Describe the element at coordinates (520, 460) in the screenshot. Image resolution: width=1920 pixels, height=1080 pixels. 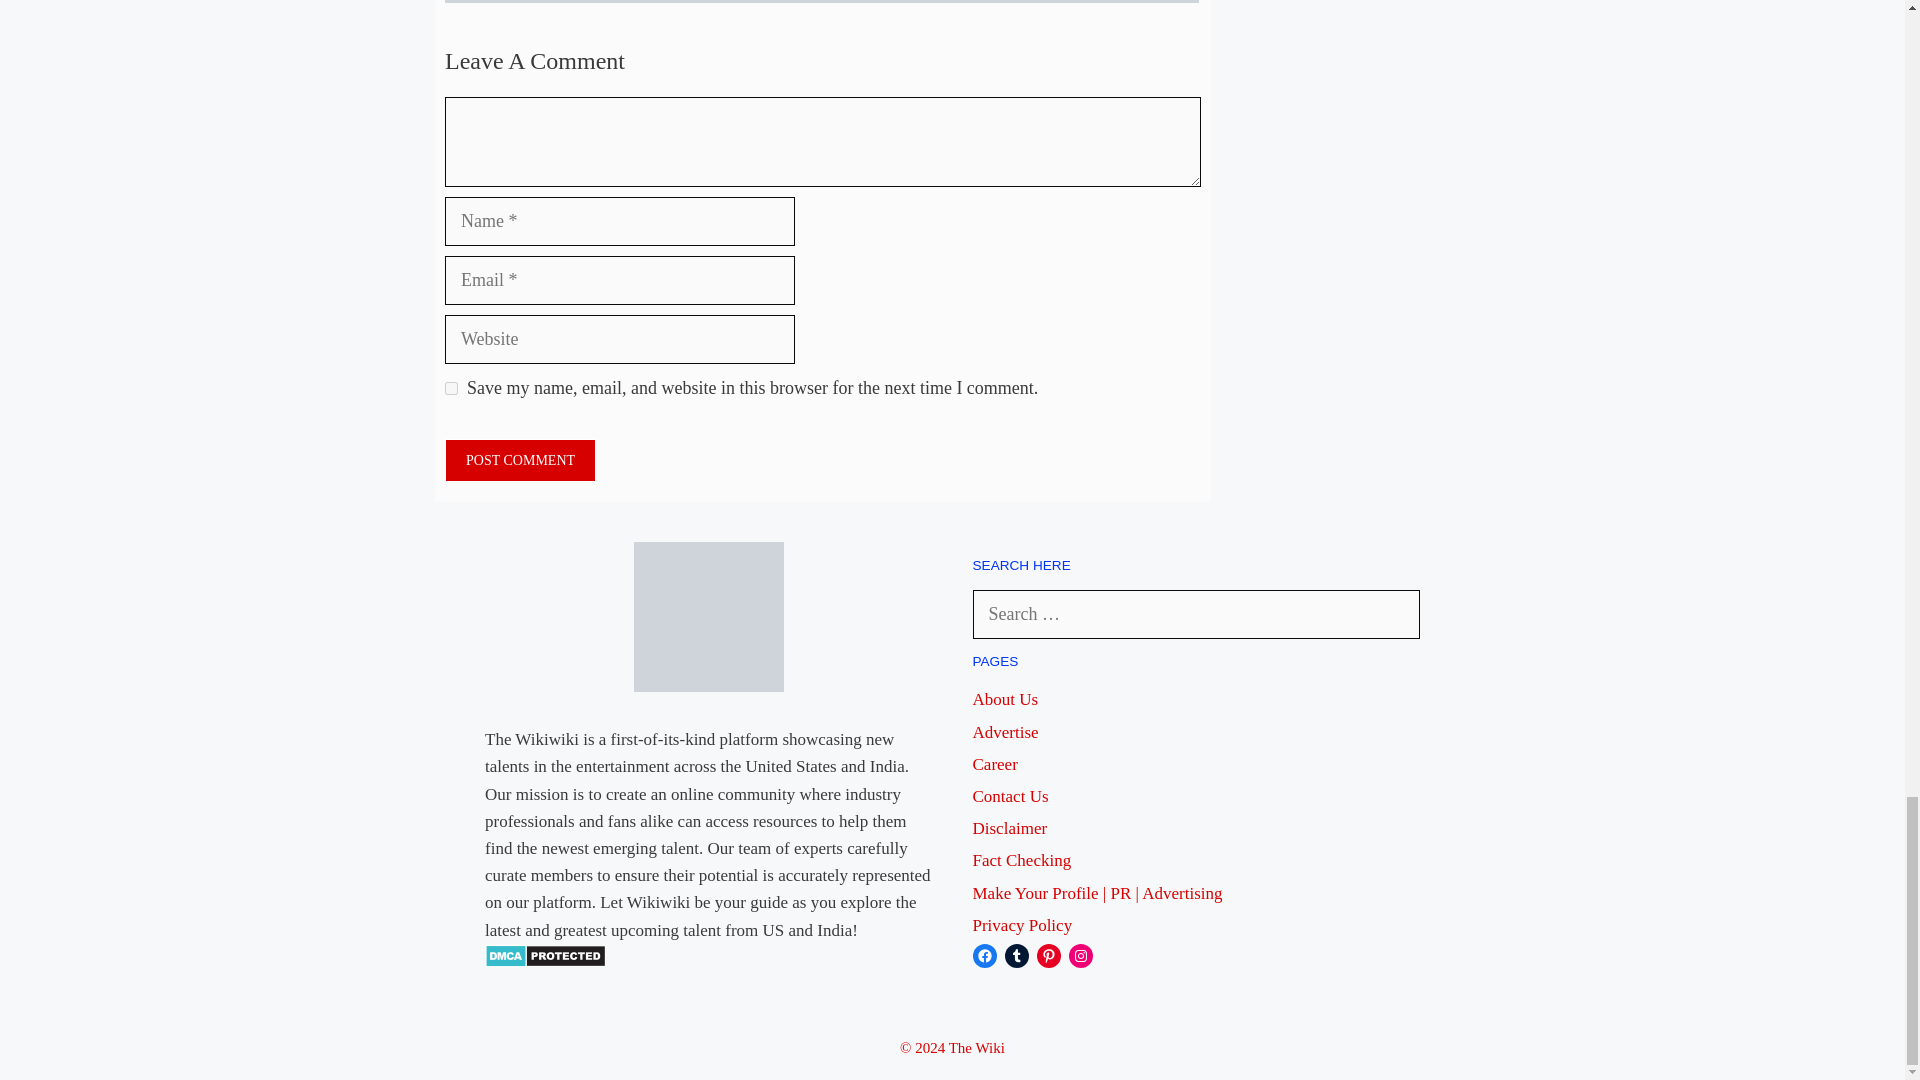
I see `Post Comment` at that location.